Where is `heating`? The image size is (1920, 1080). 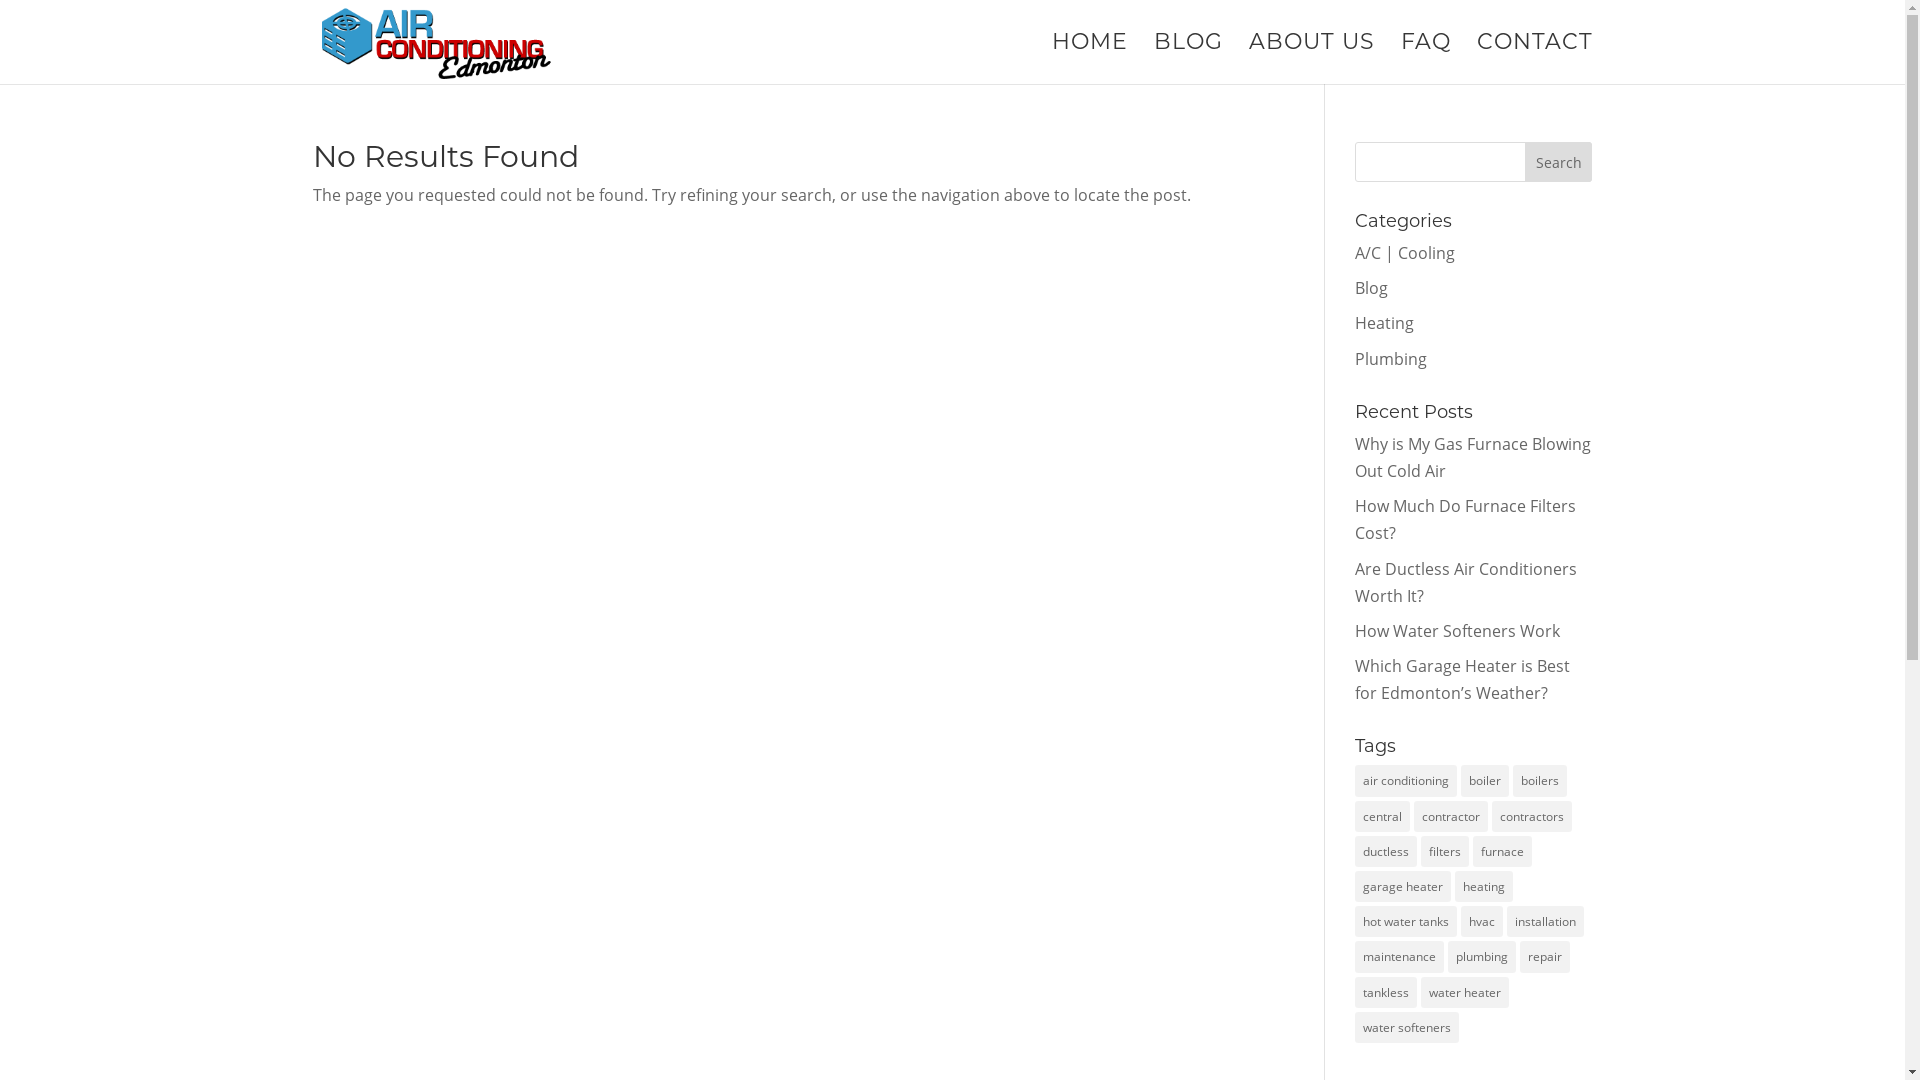 heating is located at coordinates (1484, 886).